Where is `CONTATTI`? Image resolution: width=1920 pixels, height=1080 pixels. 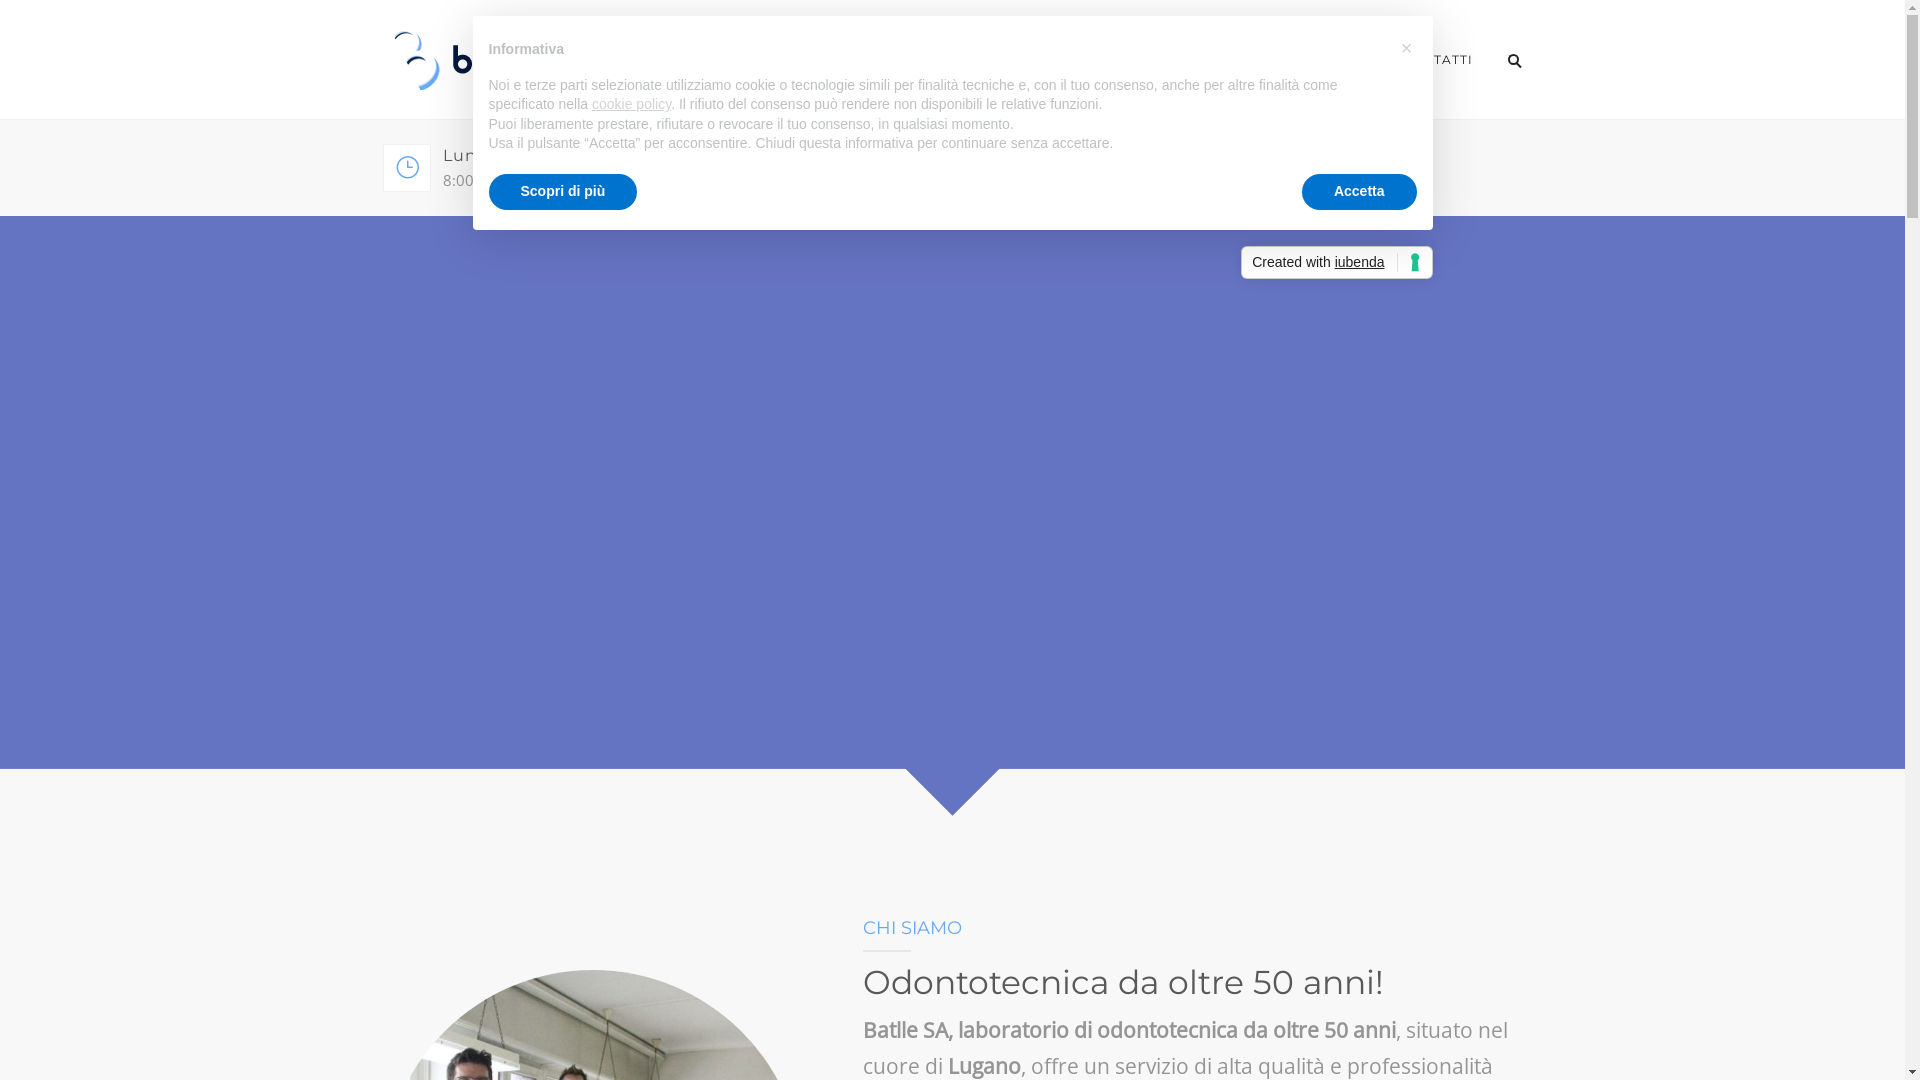
CONTATTI is located at coordinates (1436, 60).